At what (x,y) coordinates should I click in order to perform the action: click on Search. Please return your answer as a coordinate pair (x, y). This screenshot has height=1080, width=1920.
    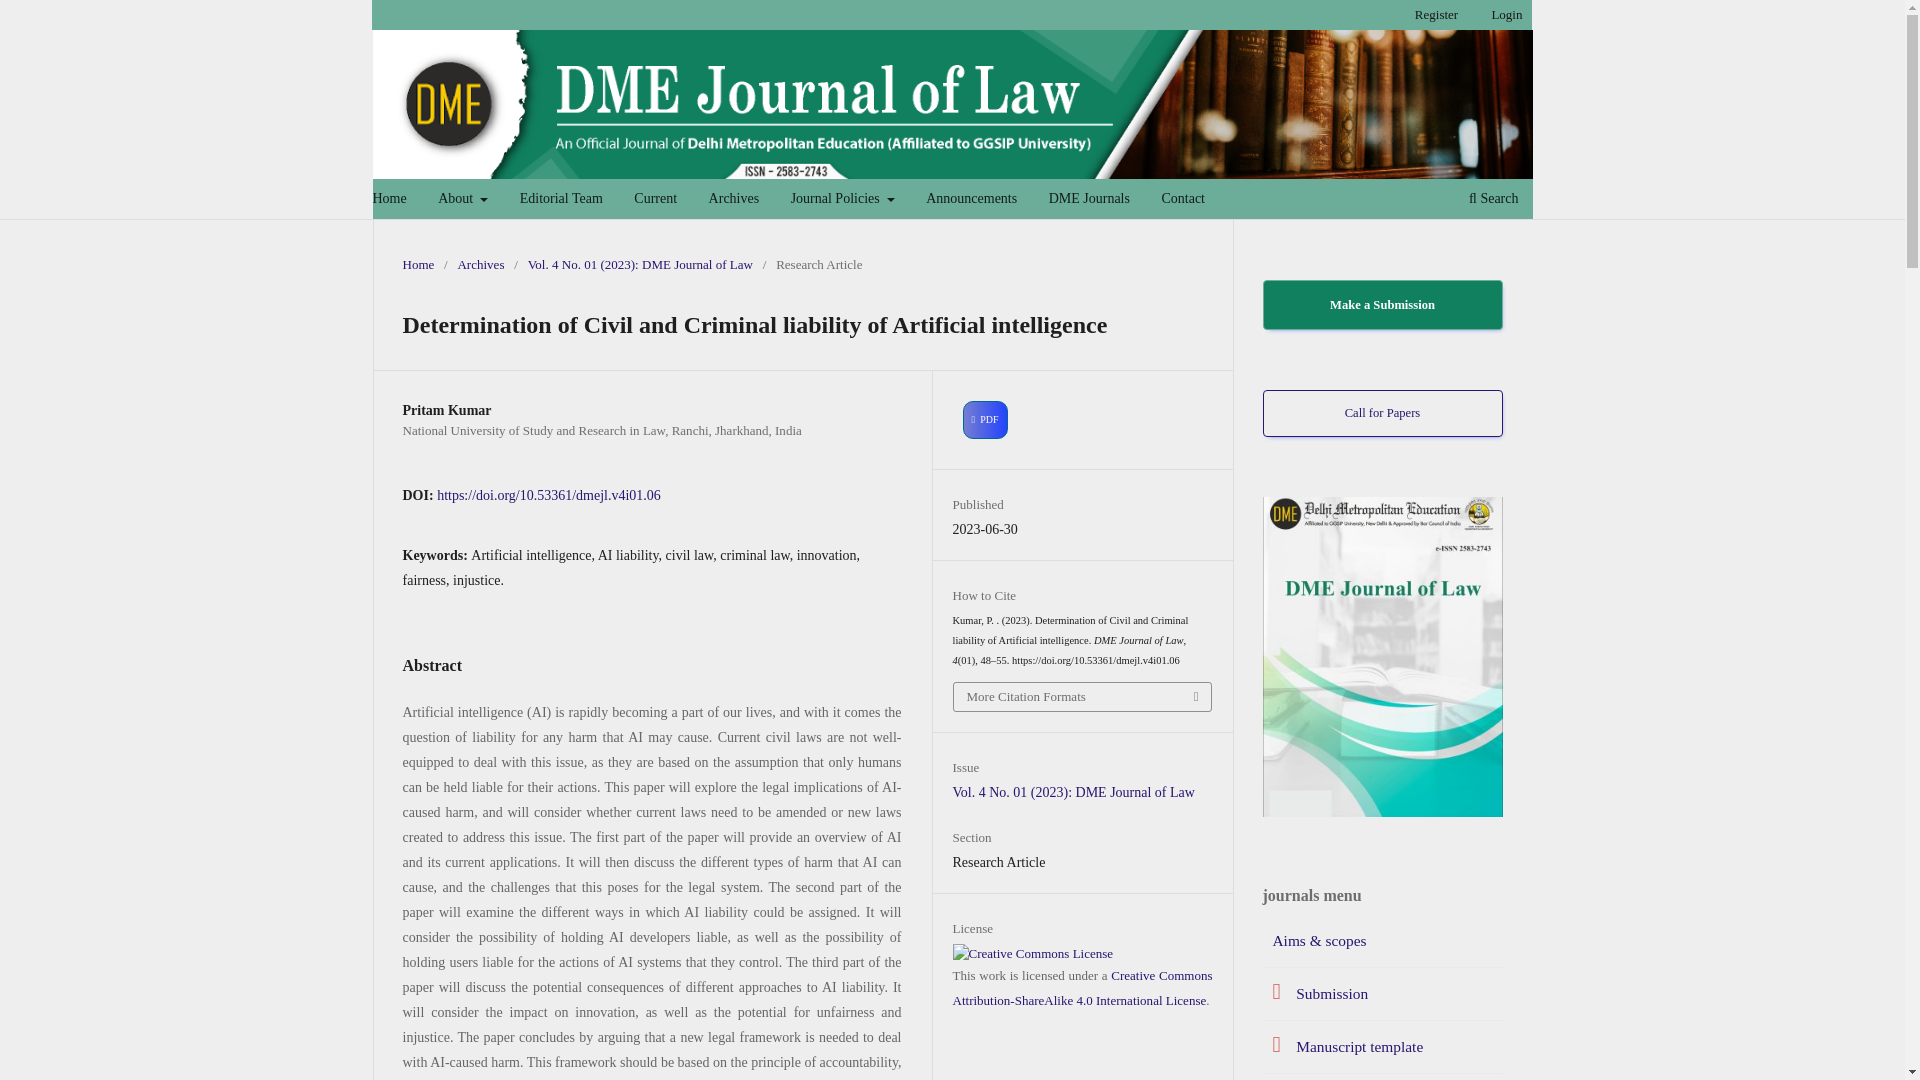
    Looking at the image, I should click on (1492, 201).